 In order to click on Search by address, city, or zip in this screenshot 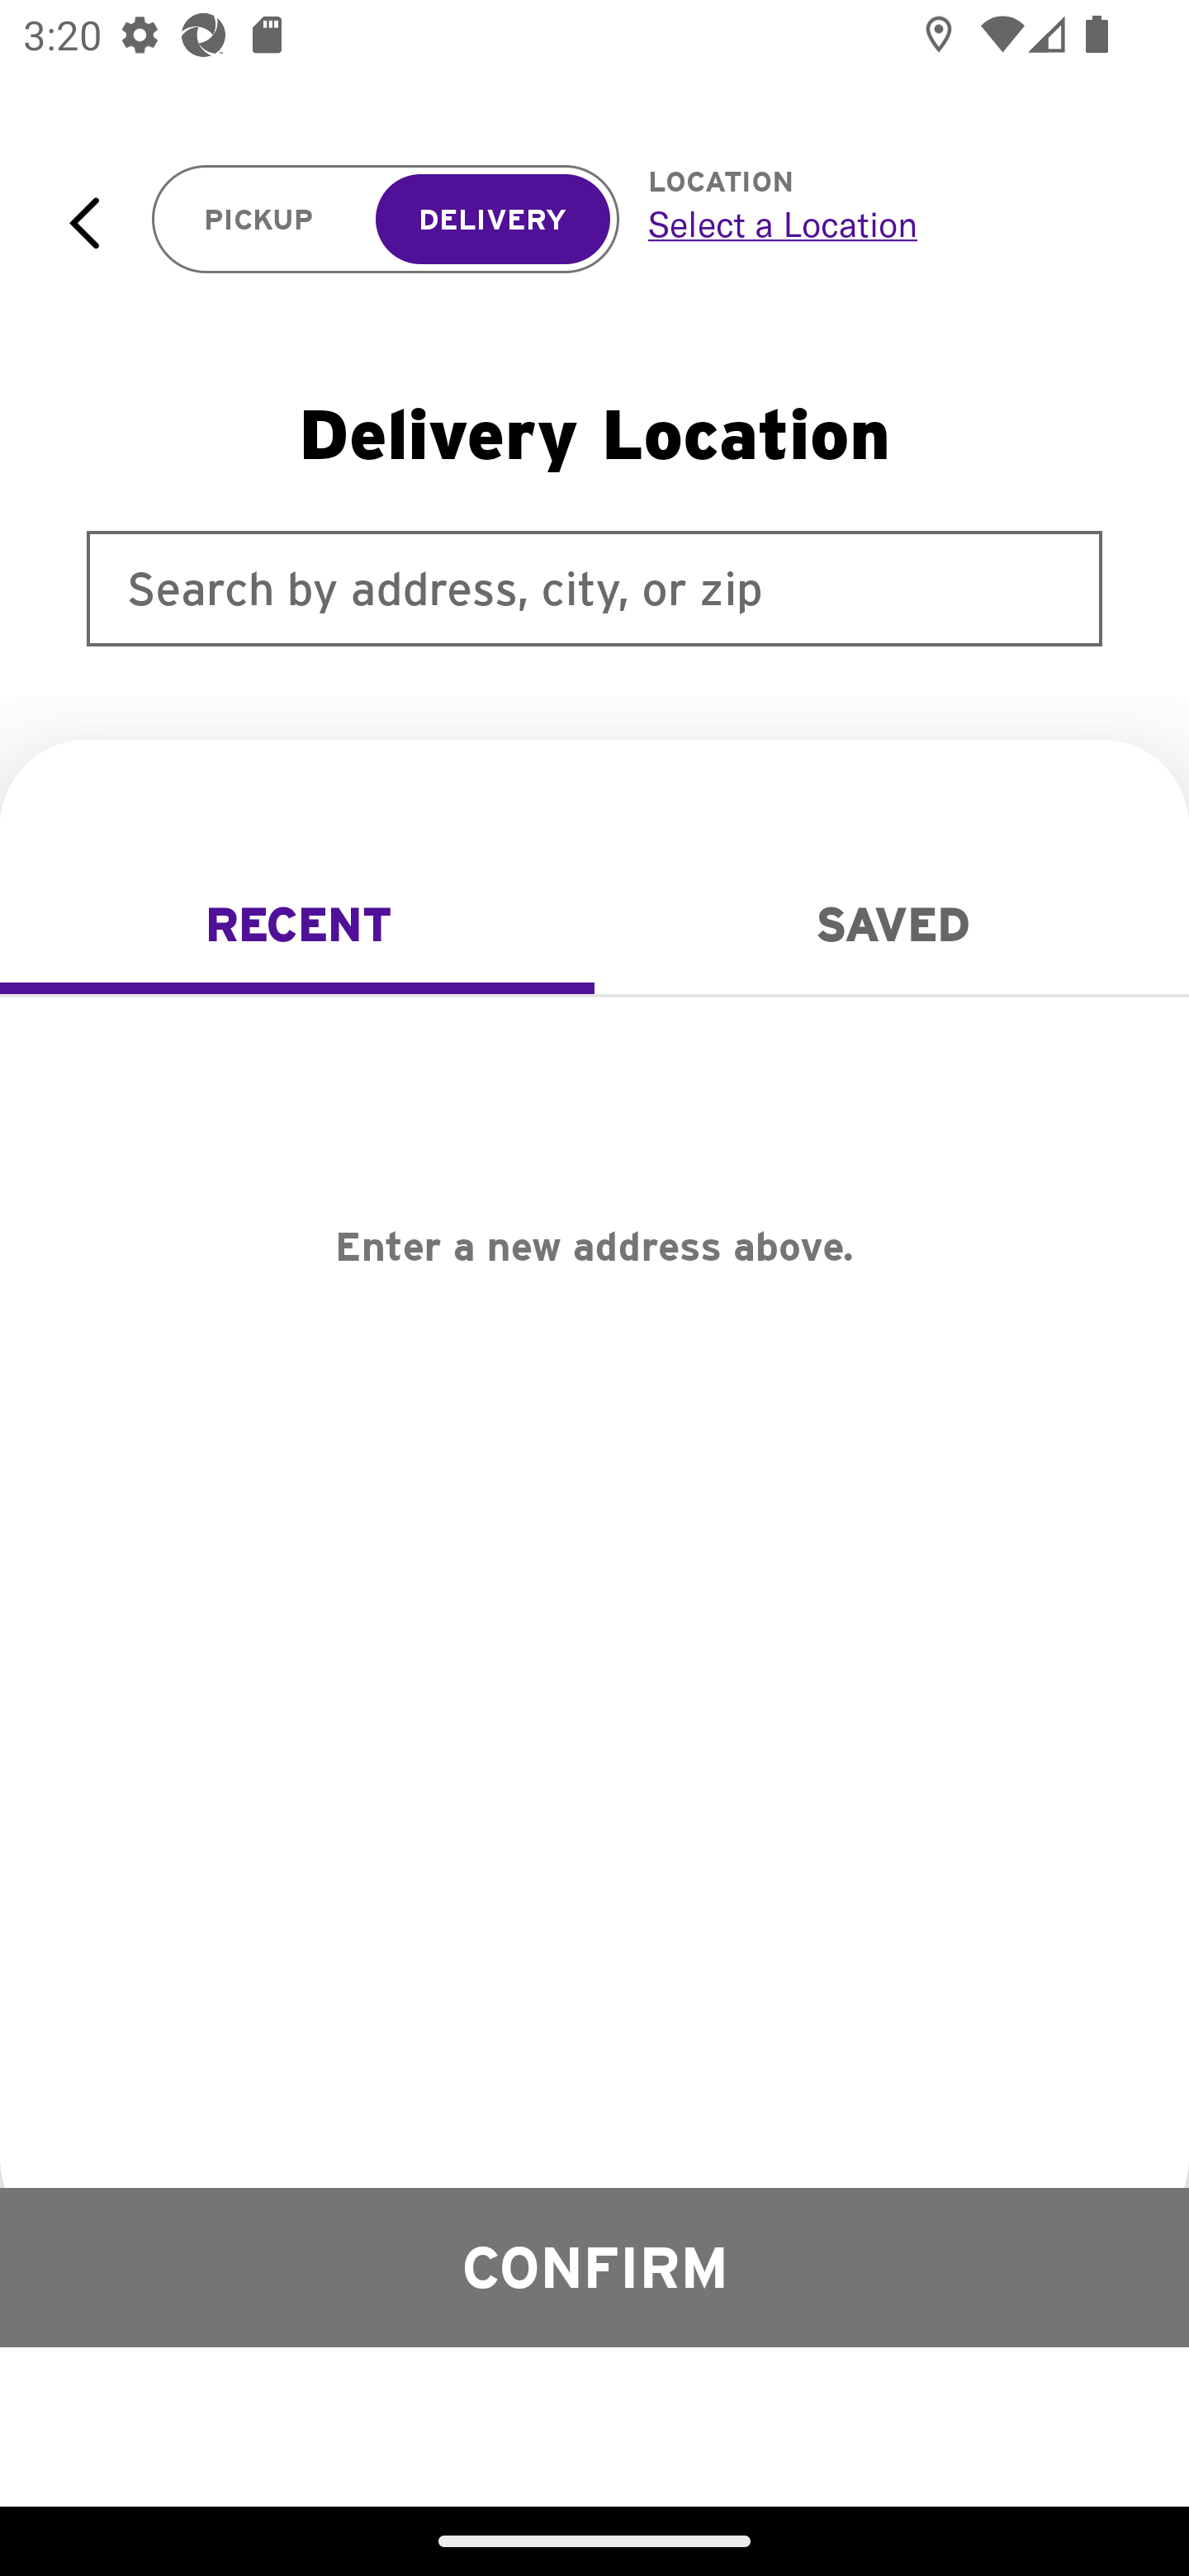, I will do `click(594, 588)`.